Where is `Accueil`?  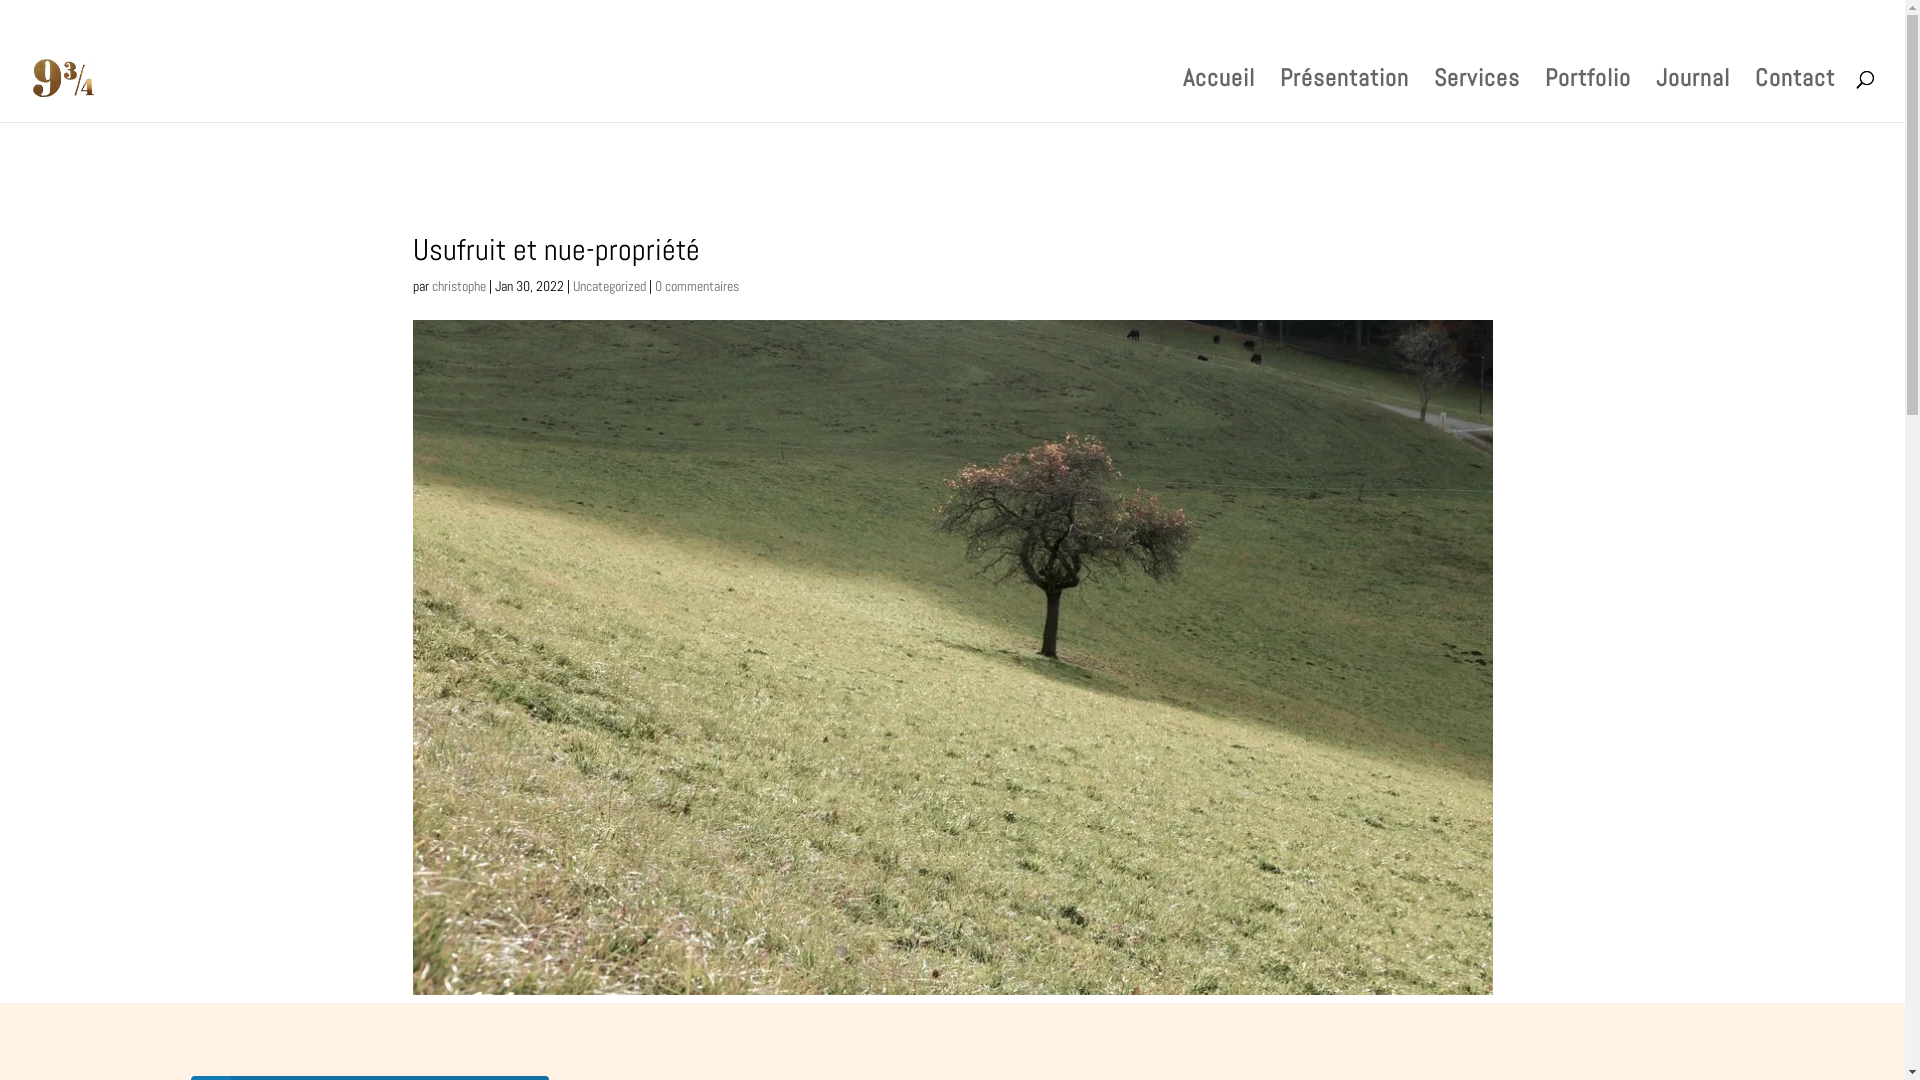 Accueil is located at coordinates (1219, 96).